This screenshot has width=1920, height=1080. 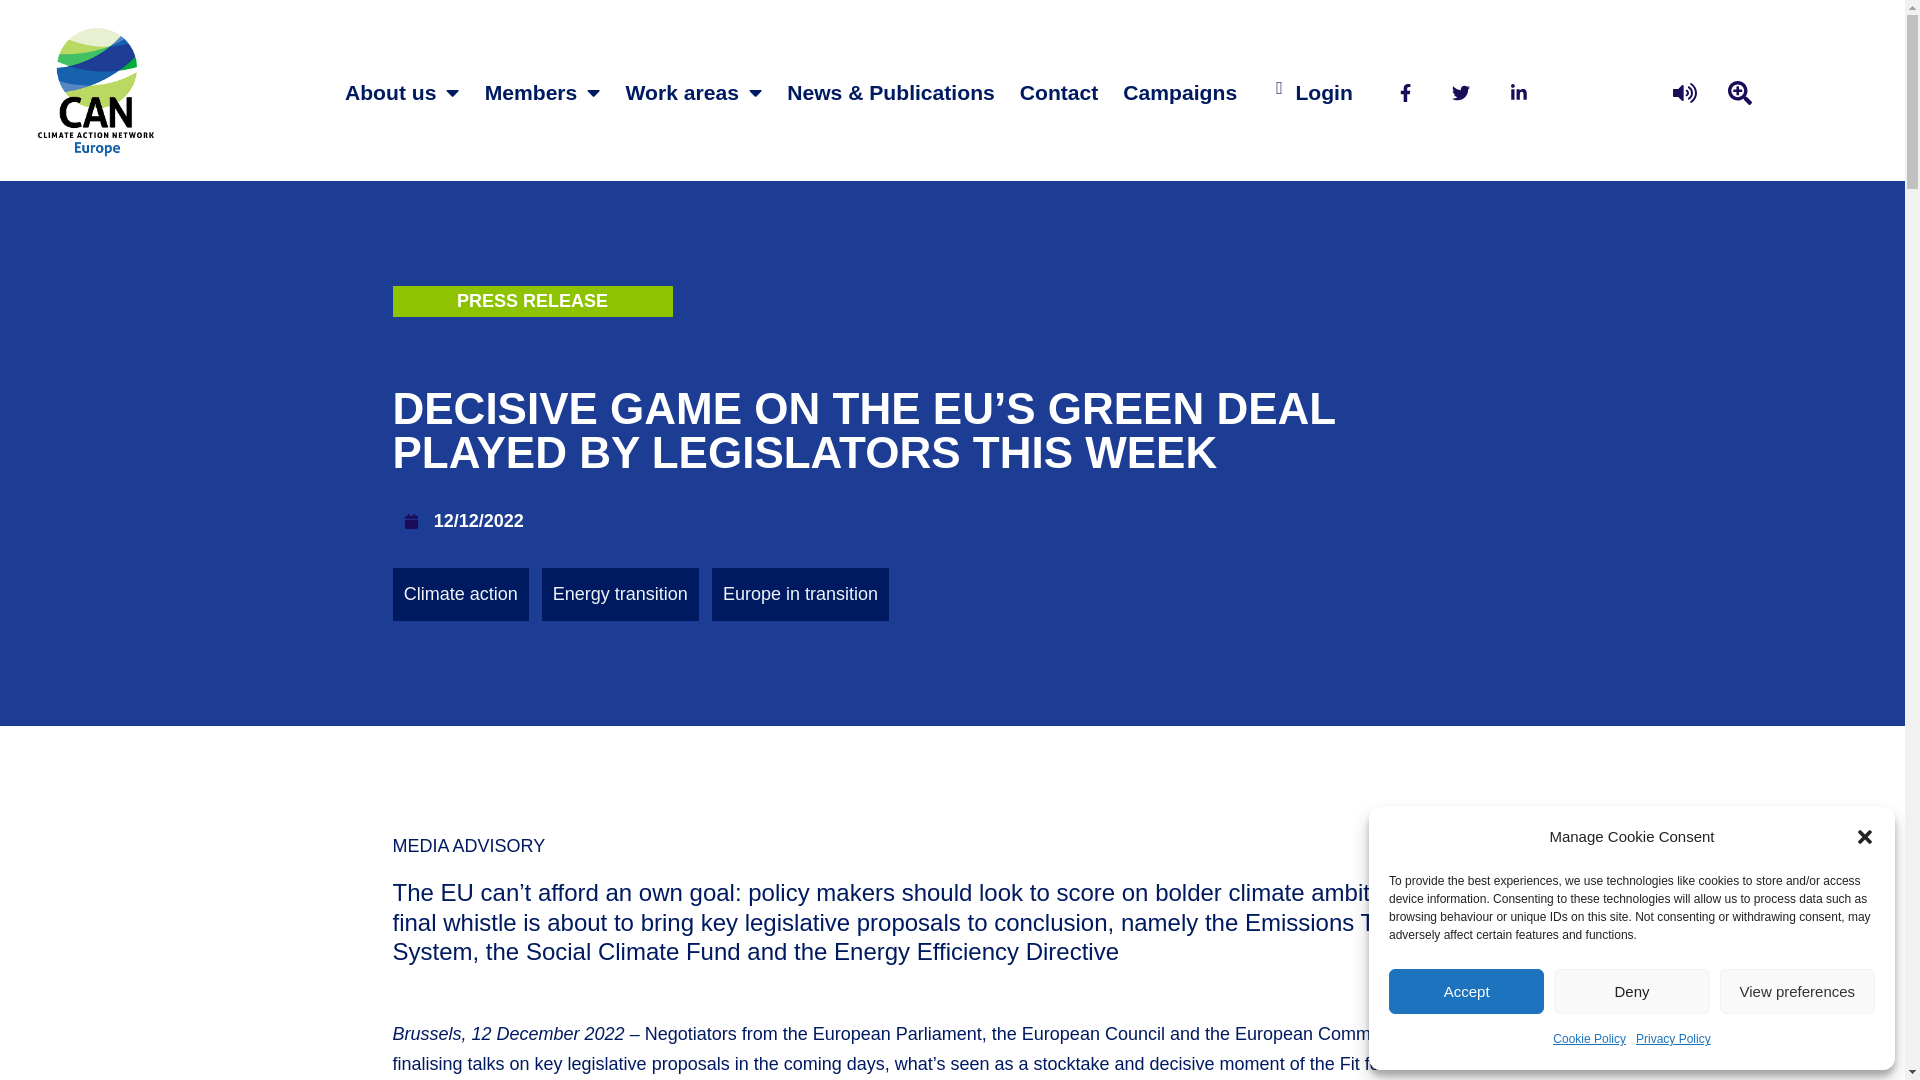 What do you see at coordinates (1672, 1039) in the screenshot?
I see `Privacy Policy` at bounding box center [1672, 1039].